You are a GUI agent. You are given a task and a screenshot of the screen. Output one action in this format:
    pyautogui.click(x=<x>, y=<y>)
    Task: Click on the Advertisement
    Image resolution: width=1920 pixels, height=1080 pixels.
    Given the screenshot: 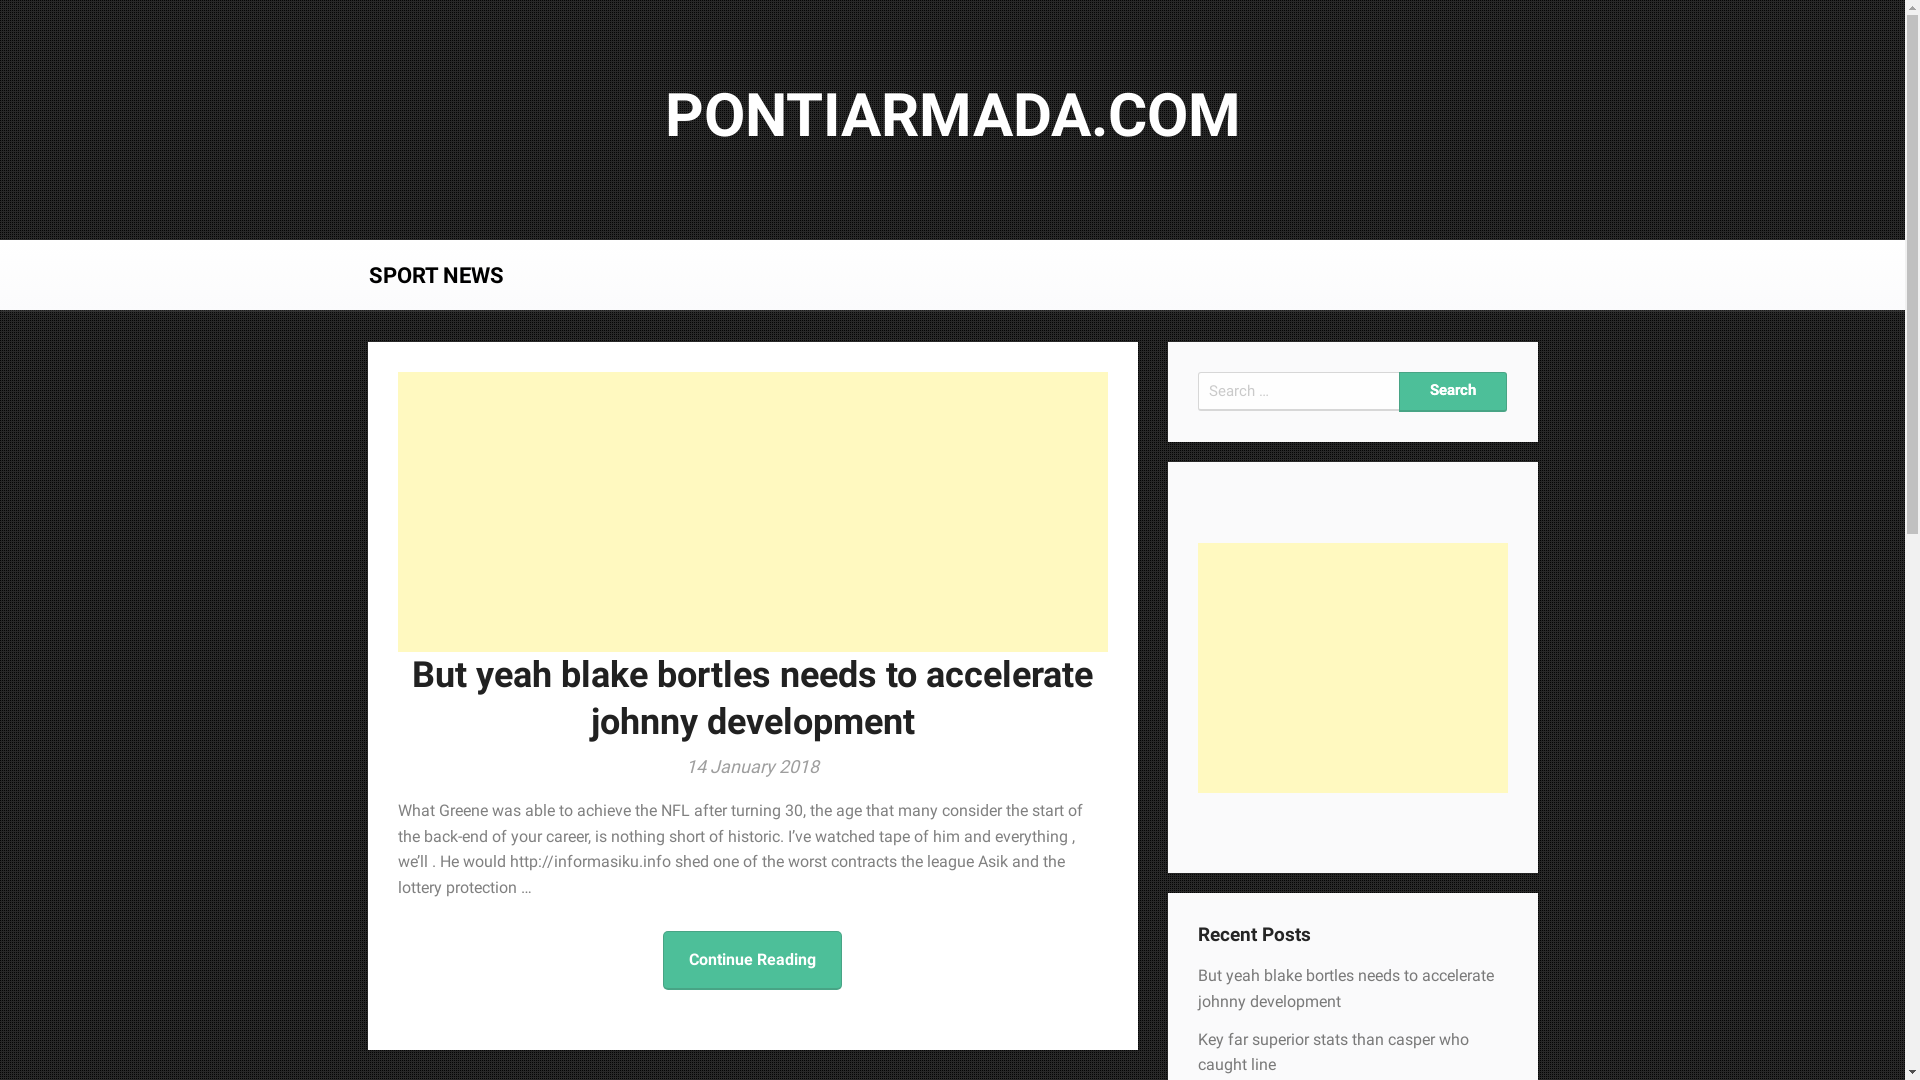 What is the action you would take?
    pyautogui.click(x=753, y=512)
    